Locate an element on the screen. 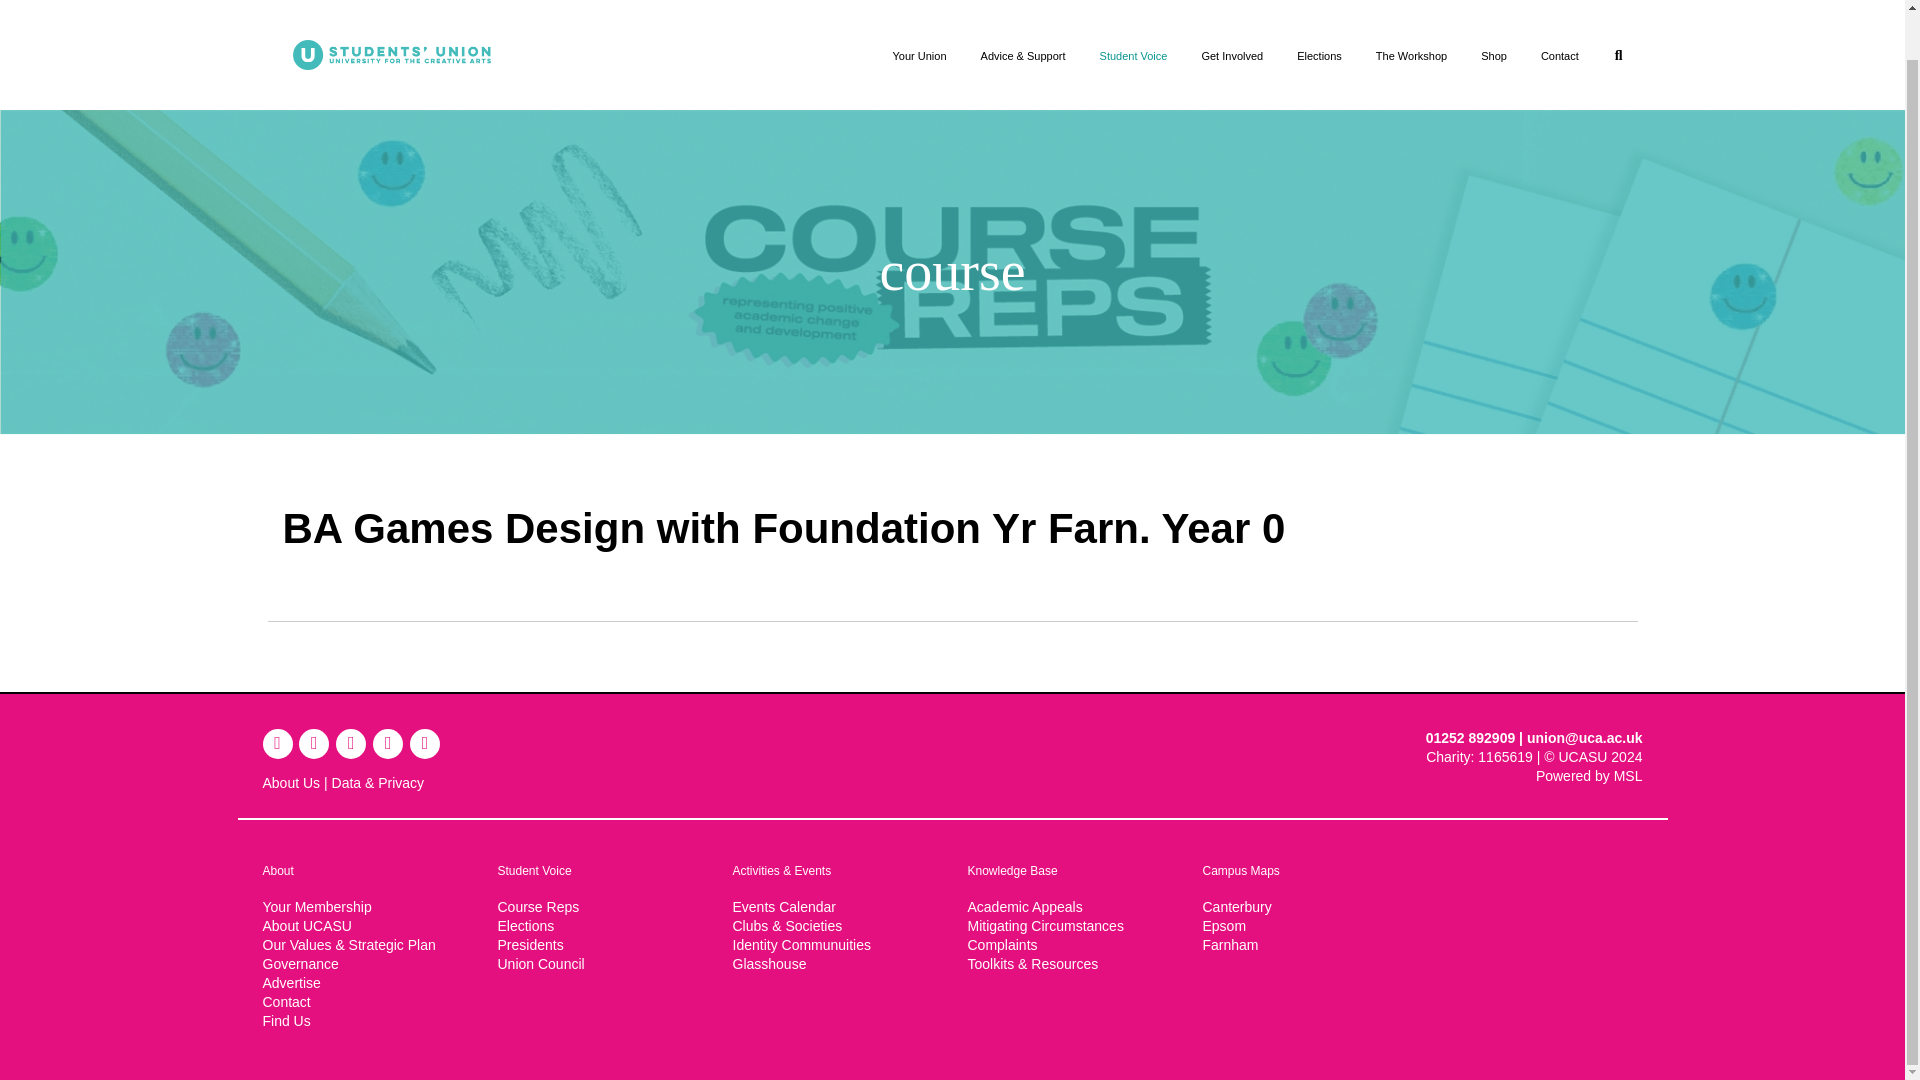 This screenshot has height=1080, width=1920. Elections is located at coordinates (1320, 56).